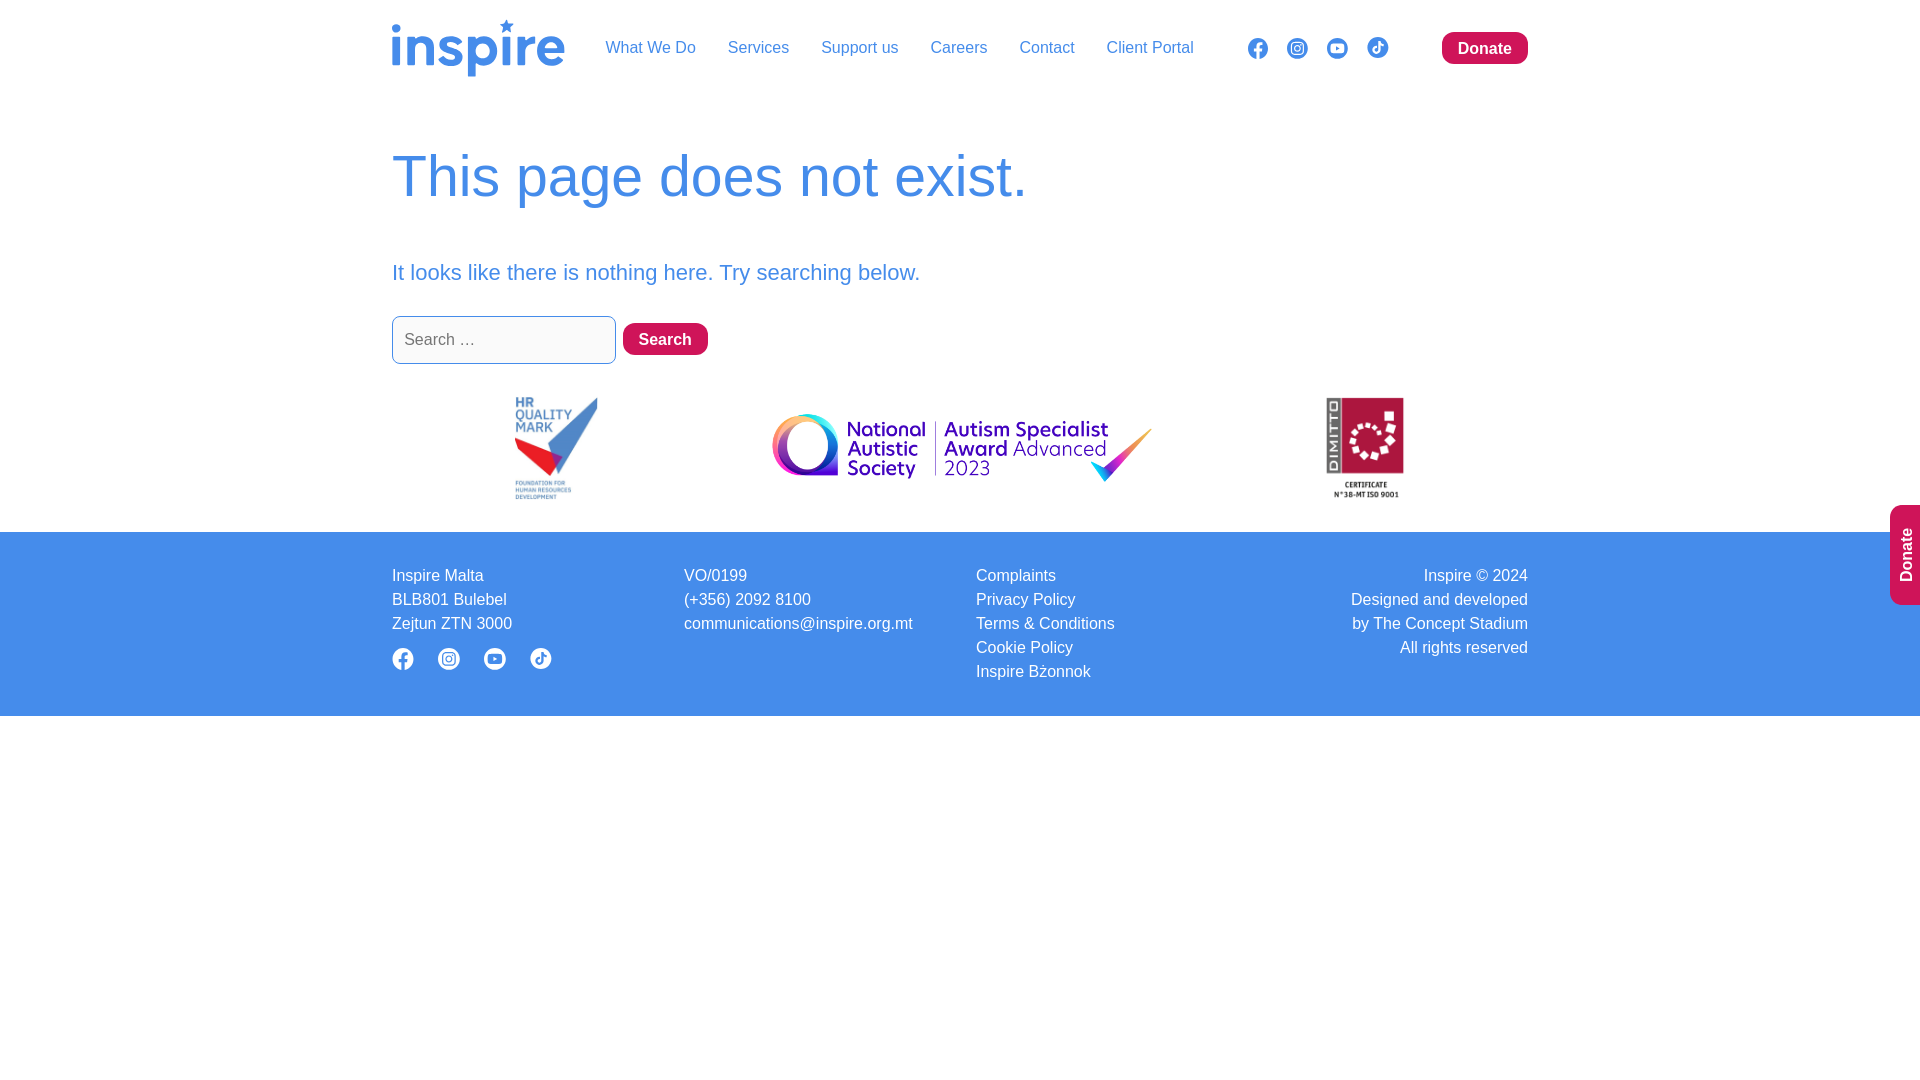 The height and width of the screenshot is (1080, 1920). What do you see at coordinates (1016, 575) in the screenshot?
I see `Complaints` at bounding box center [1016, 575].